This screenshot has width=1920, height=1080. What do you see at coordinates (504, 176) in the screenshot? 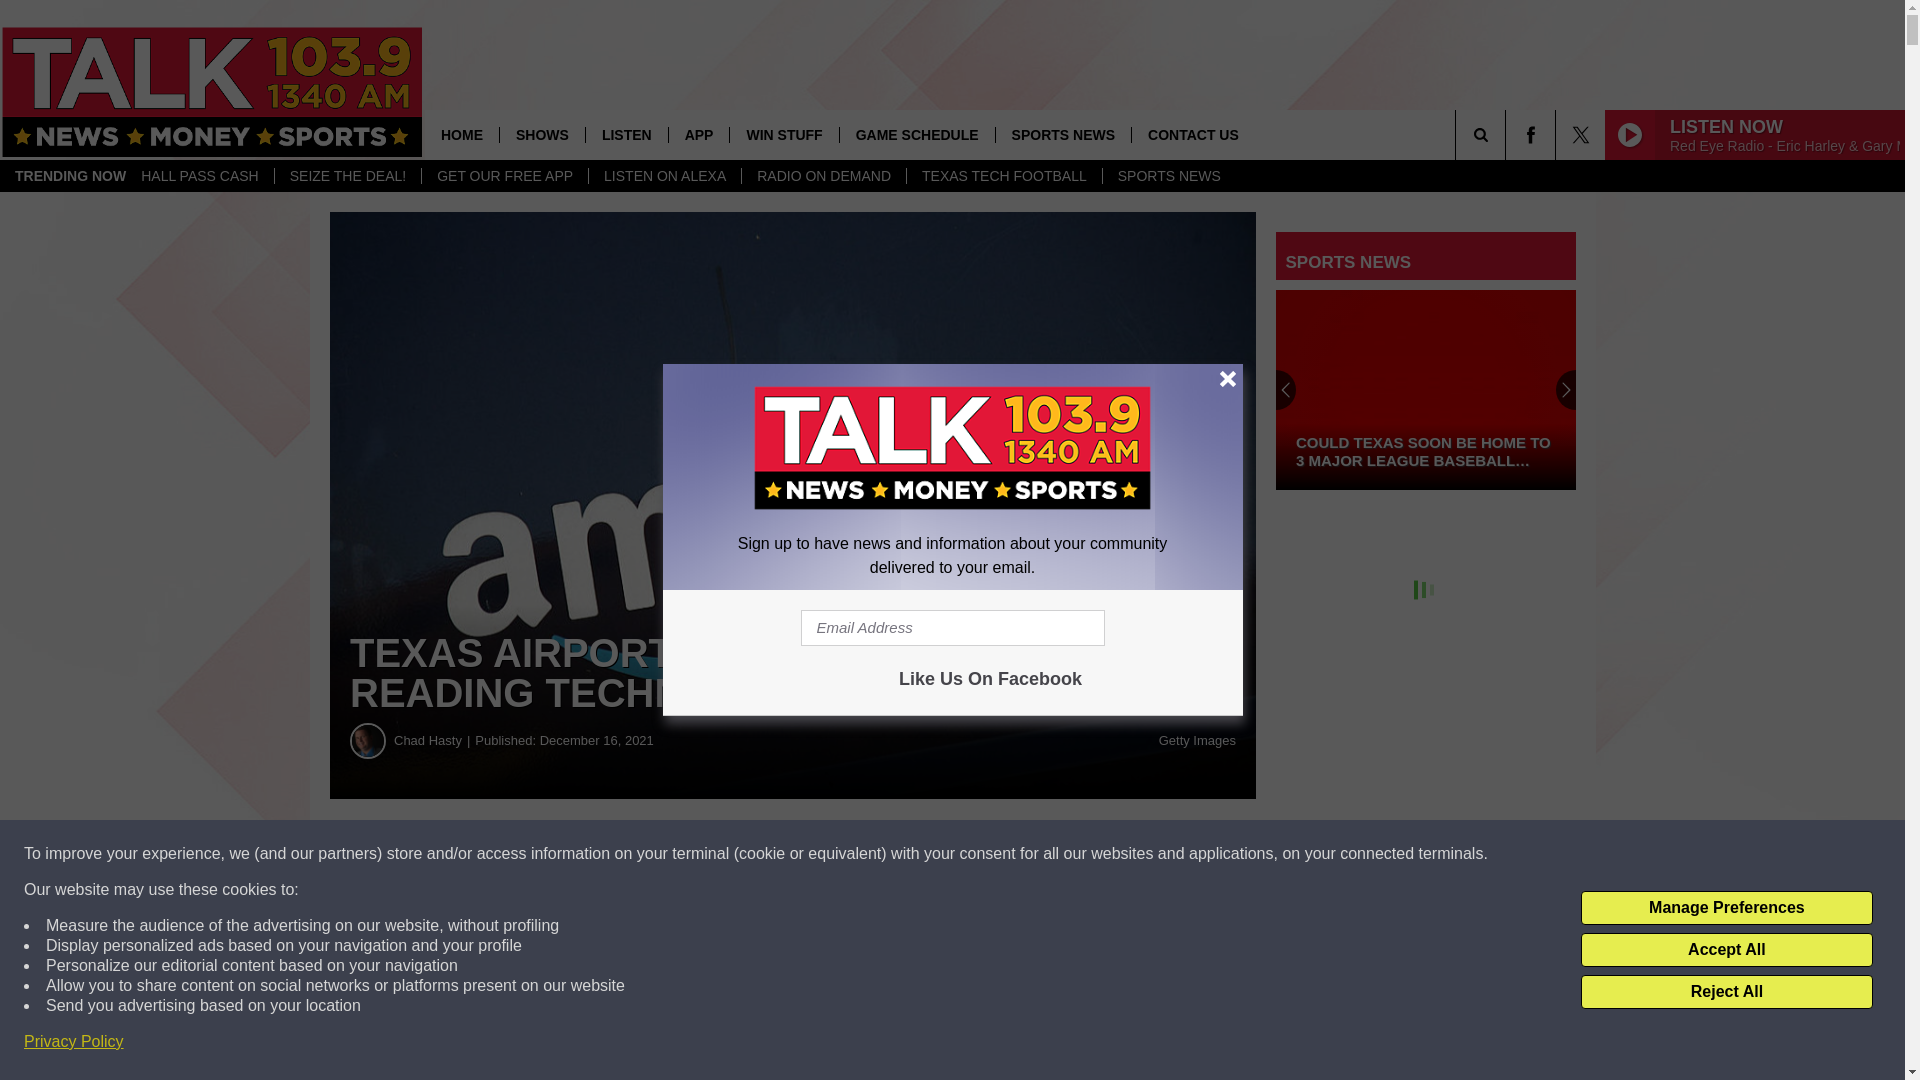
I see `GET OUR FREE APP` at bounding box center [504, 176].